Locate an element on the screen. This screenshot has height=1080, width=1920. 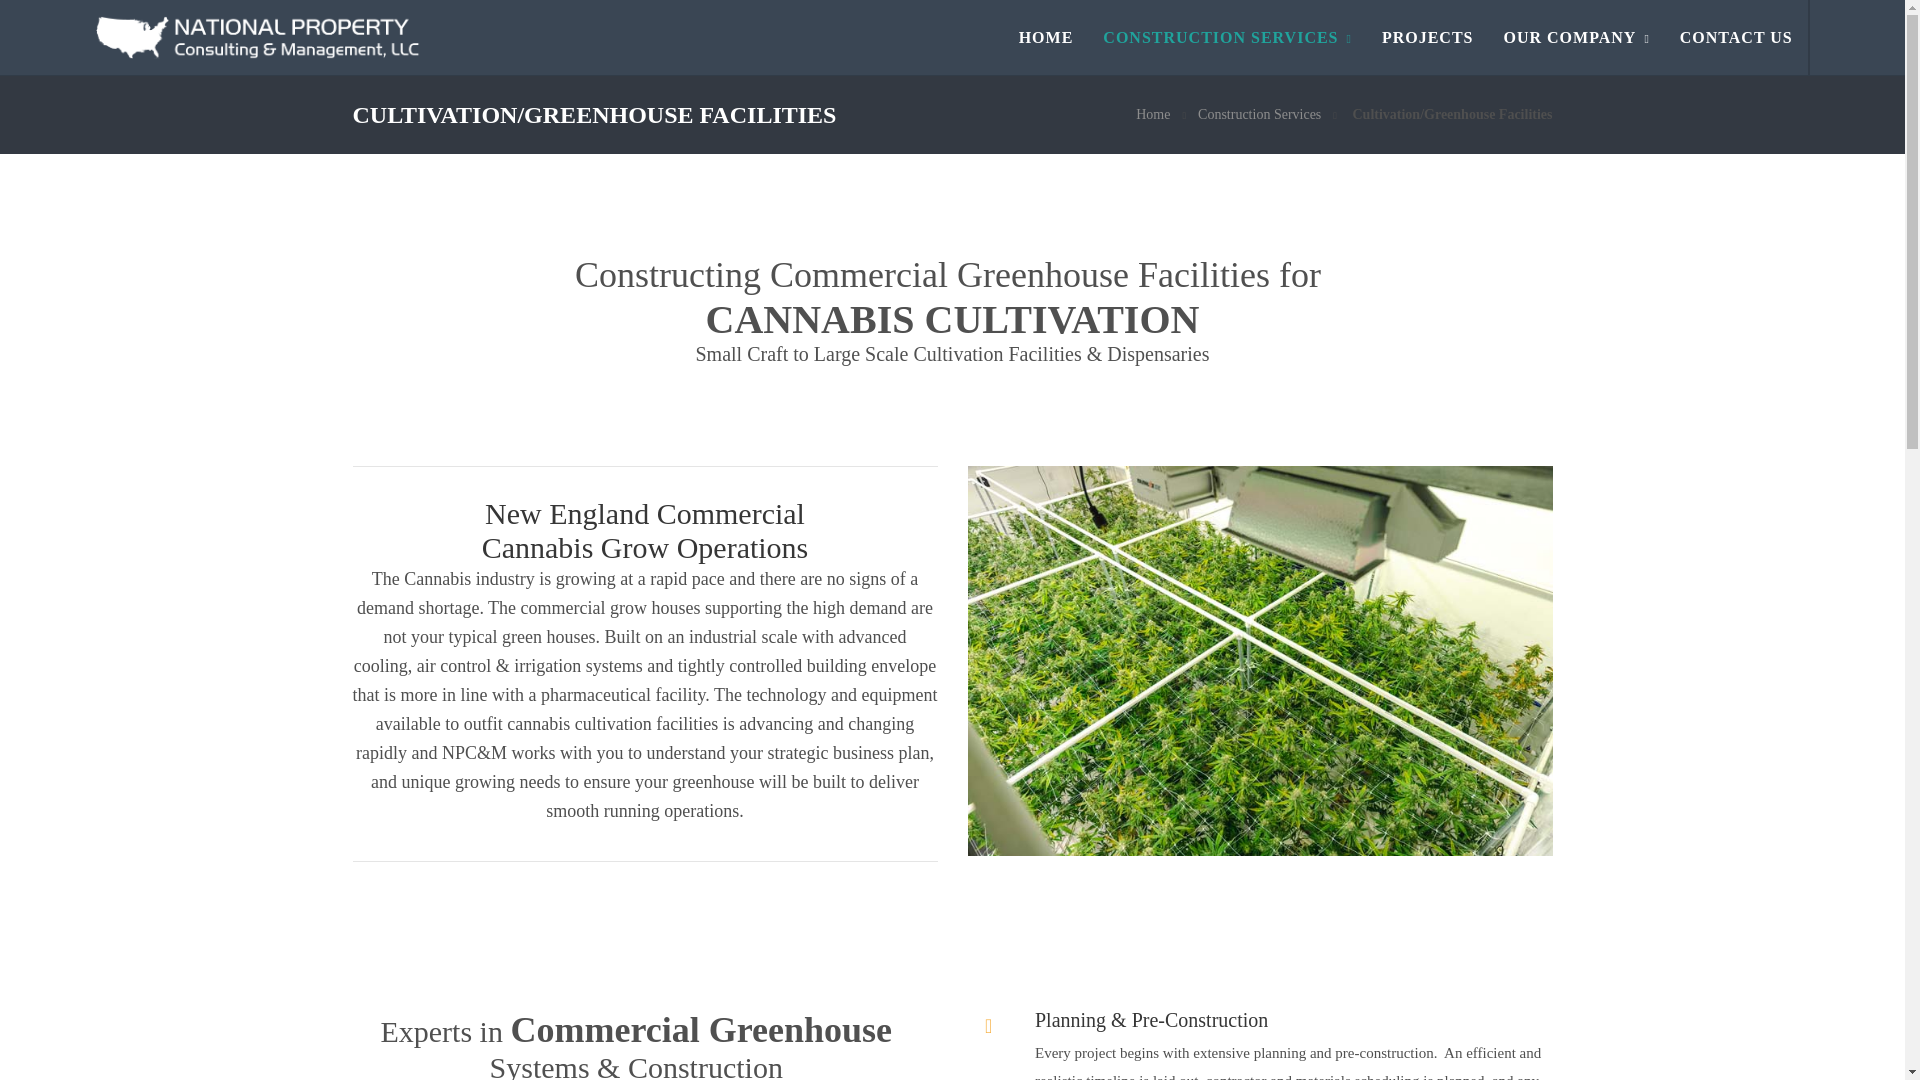
PROJECTS is located at coordinates (1428, 37).